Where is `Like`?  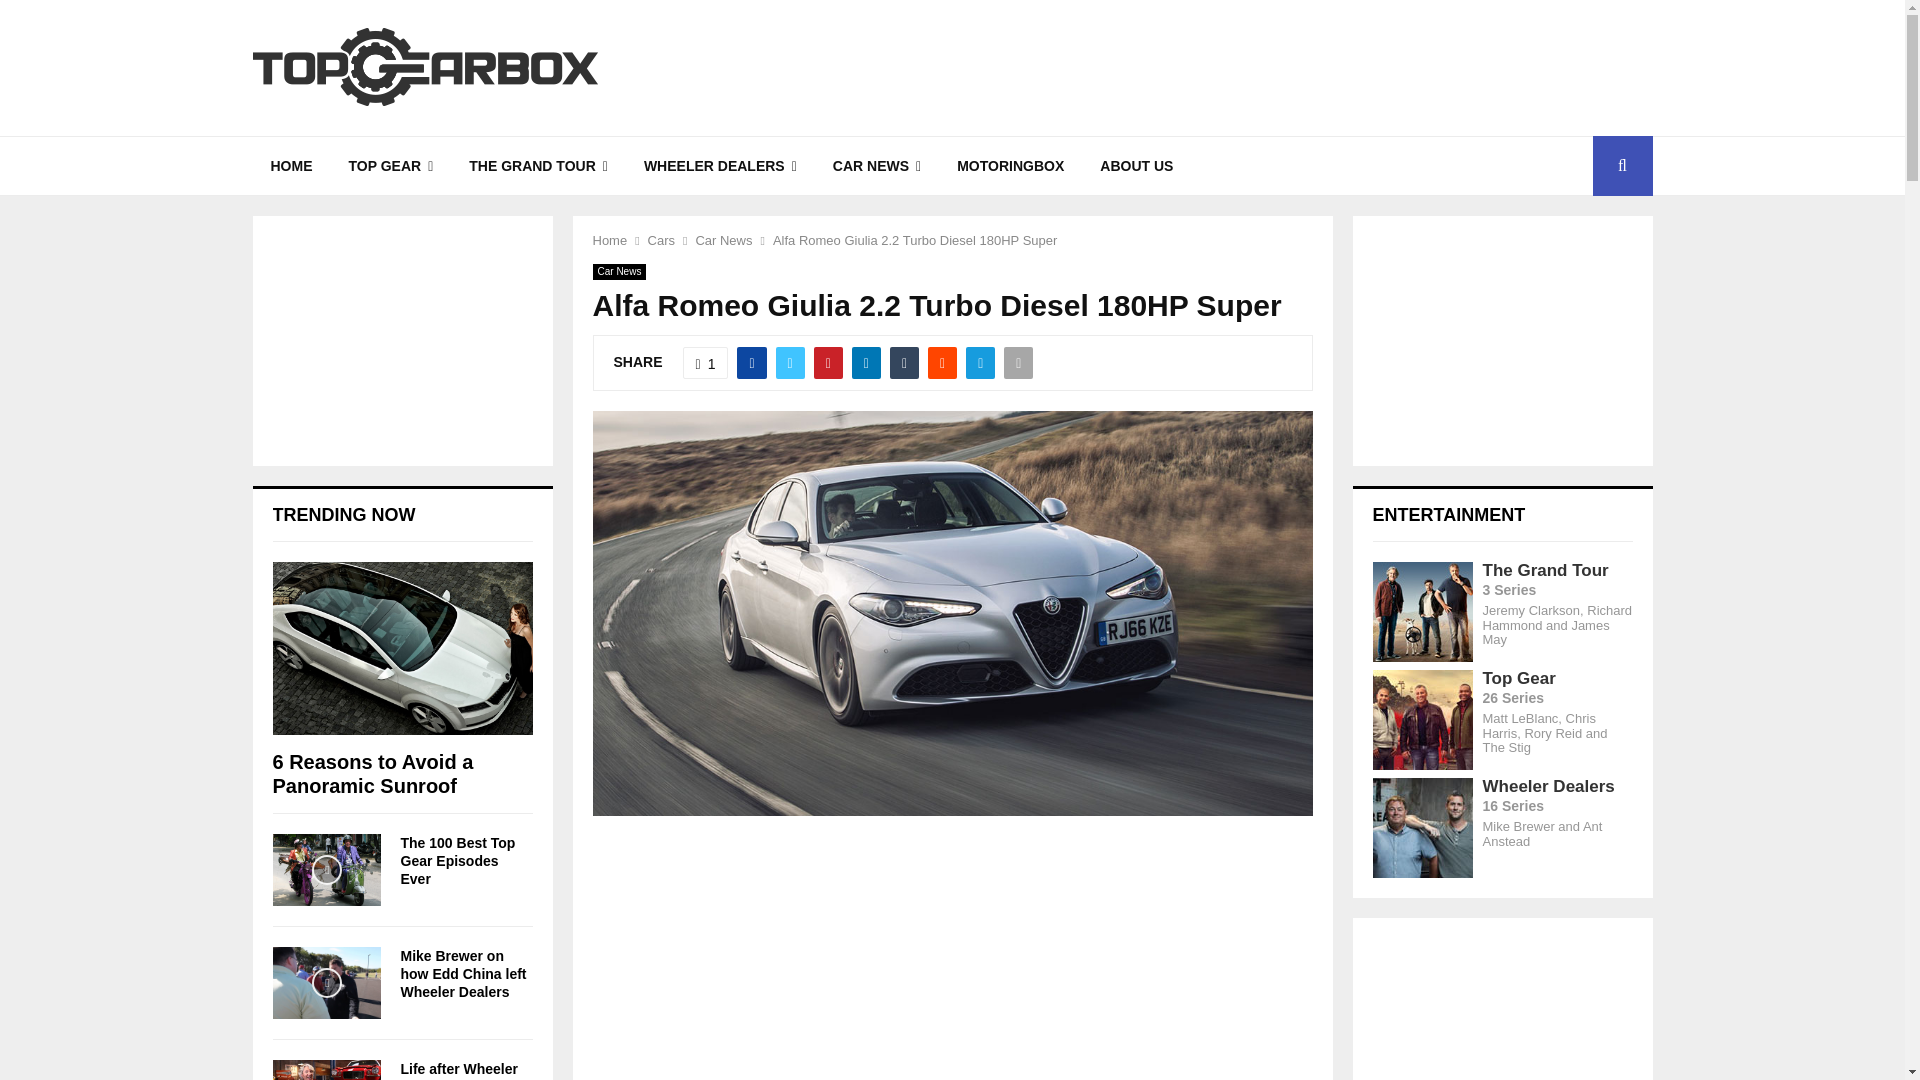
Like is located at coordinates (706, 362).